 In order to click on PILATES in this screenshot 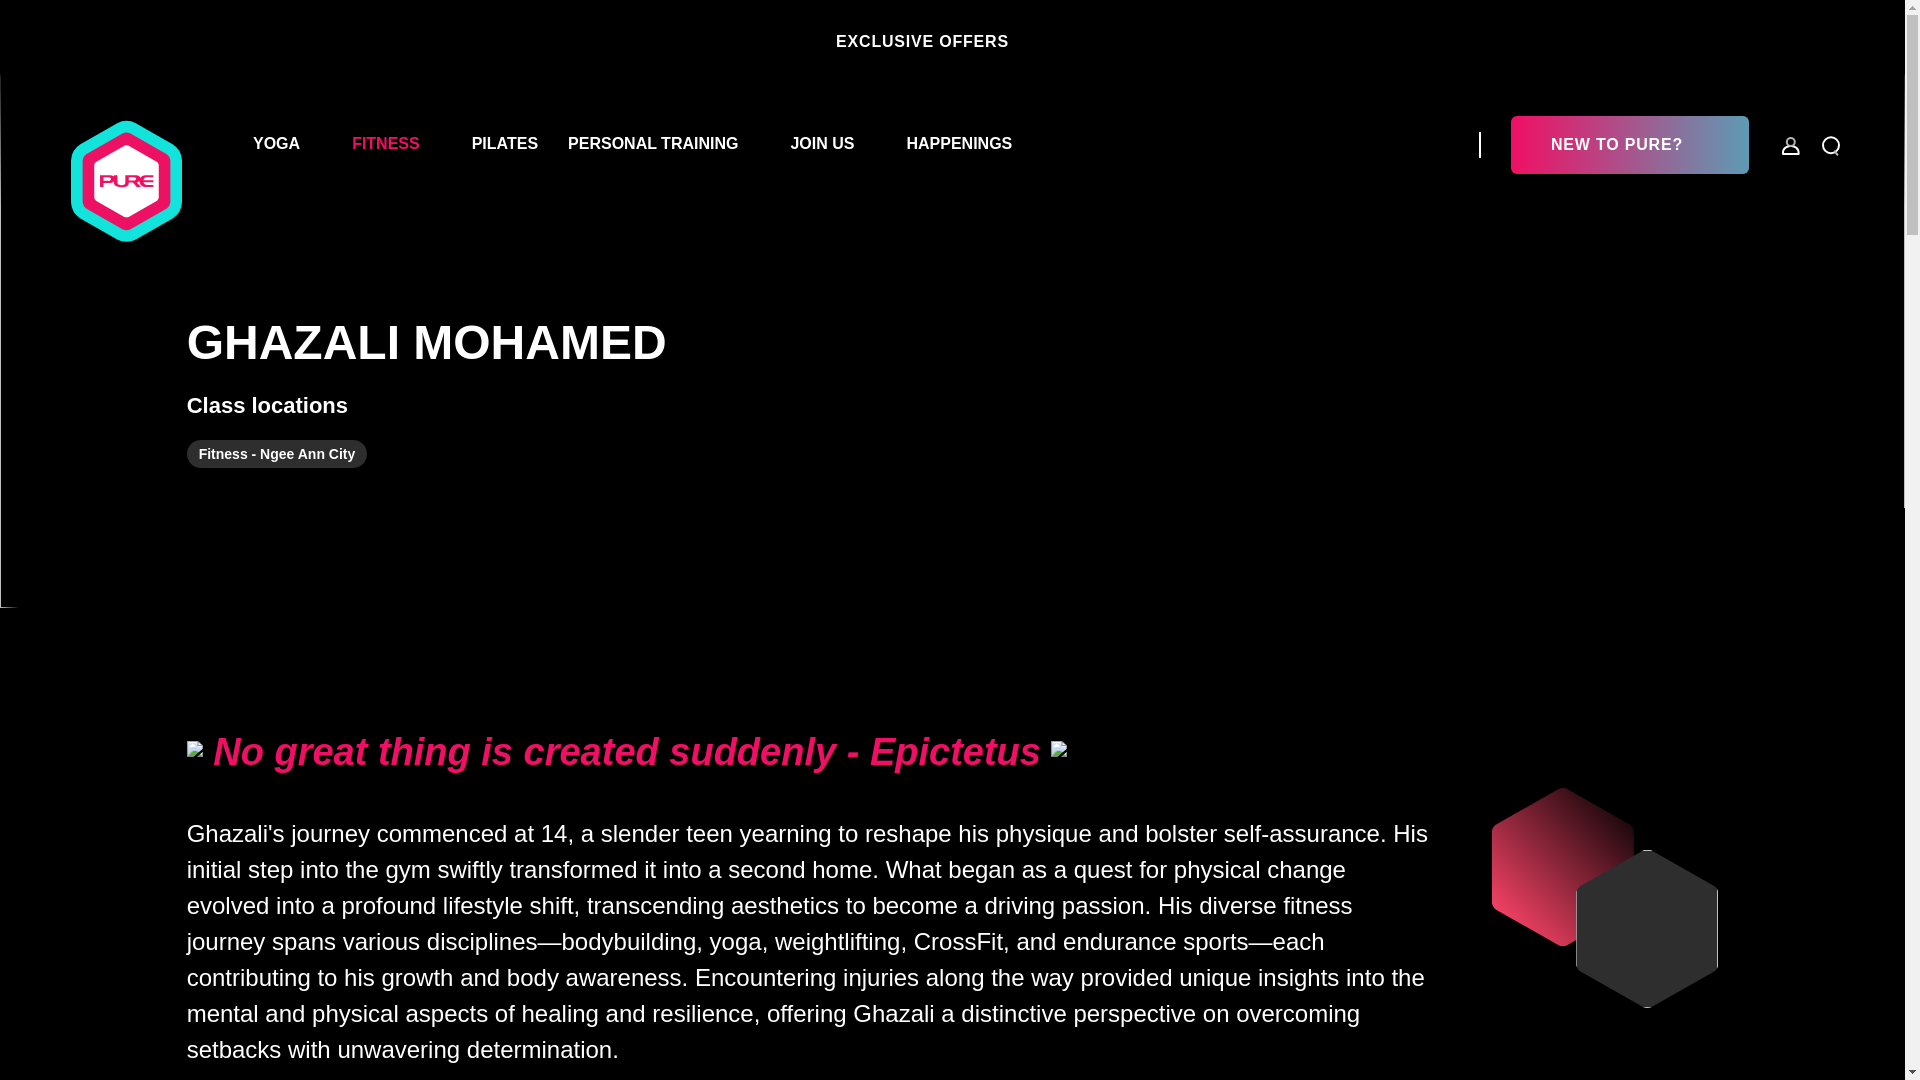, I will do `click(504, 144)`.